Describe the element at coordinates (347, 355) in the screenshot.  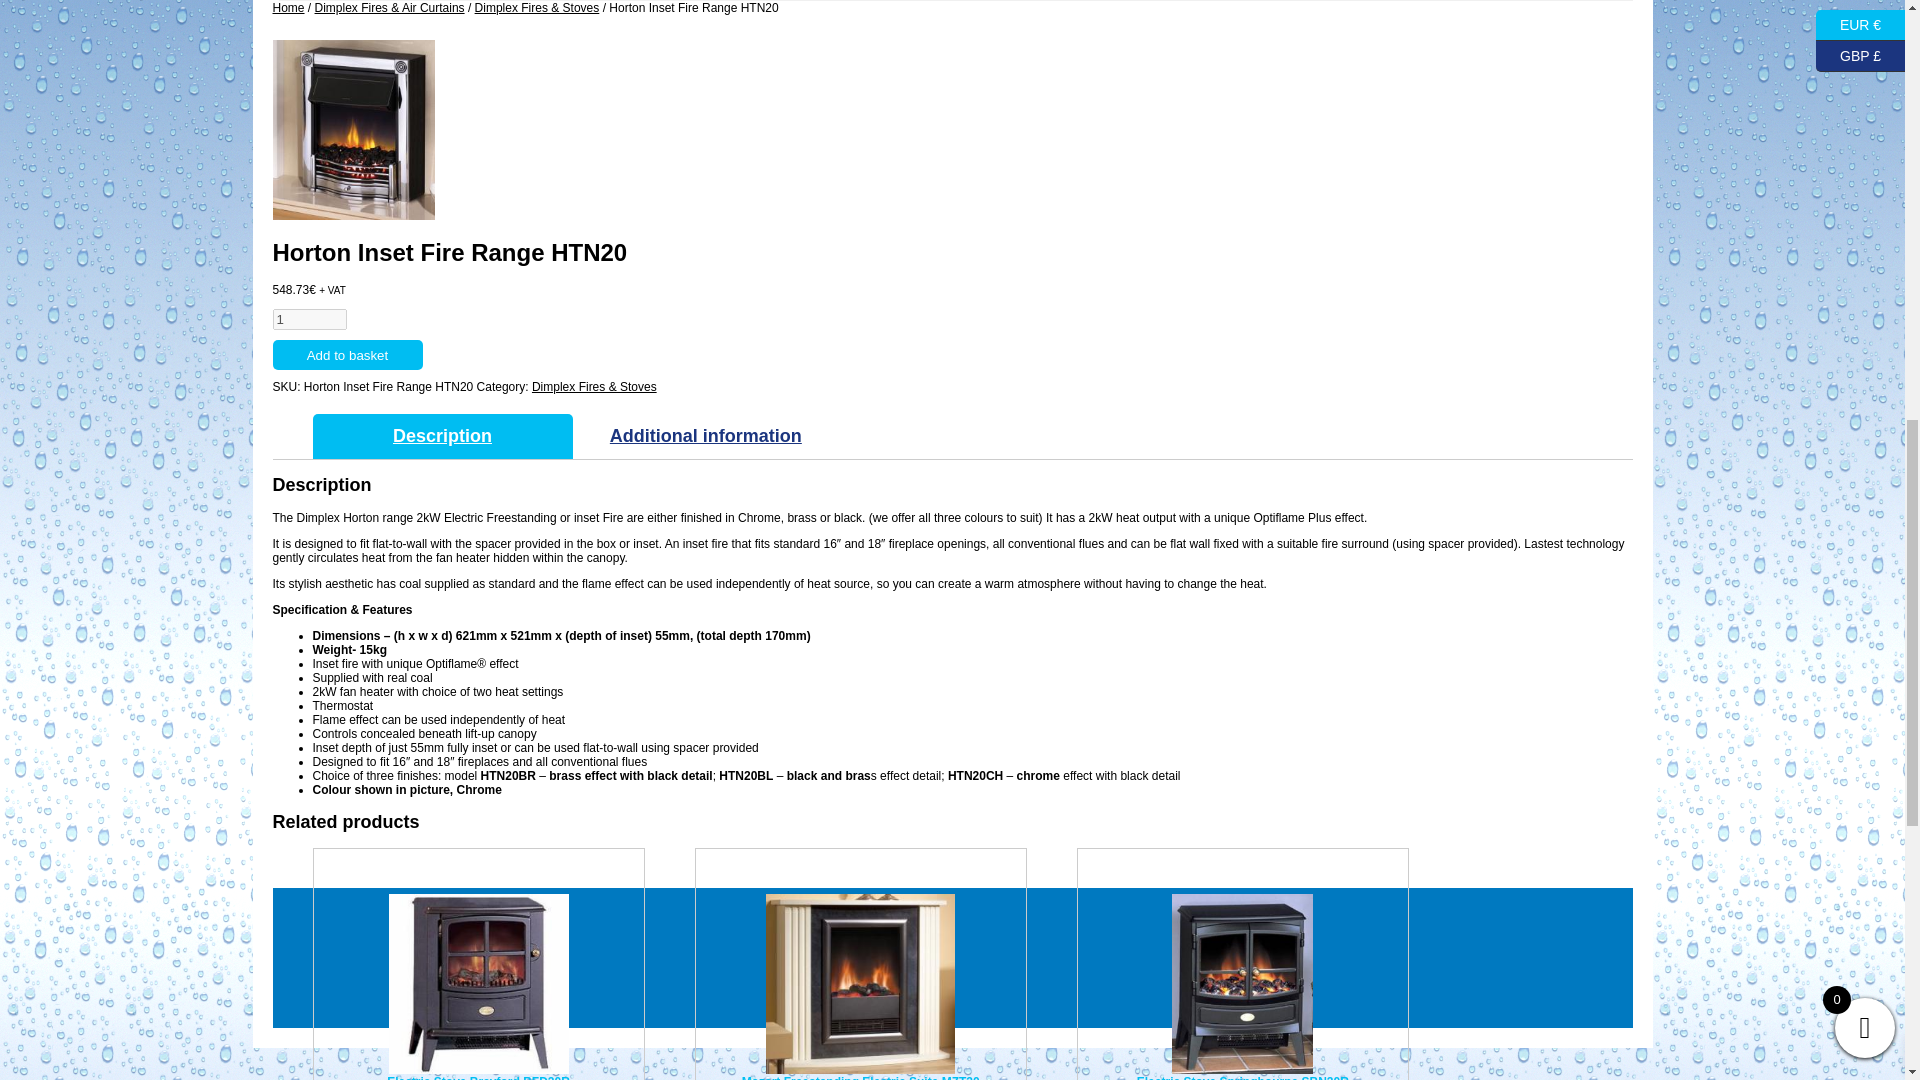
I see `Add to basket` at that location.